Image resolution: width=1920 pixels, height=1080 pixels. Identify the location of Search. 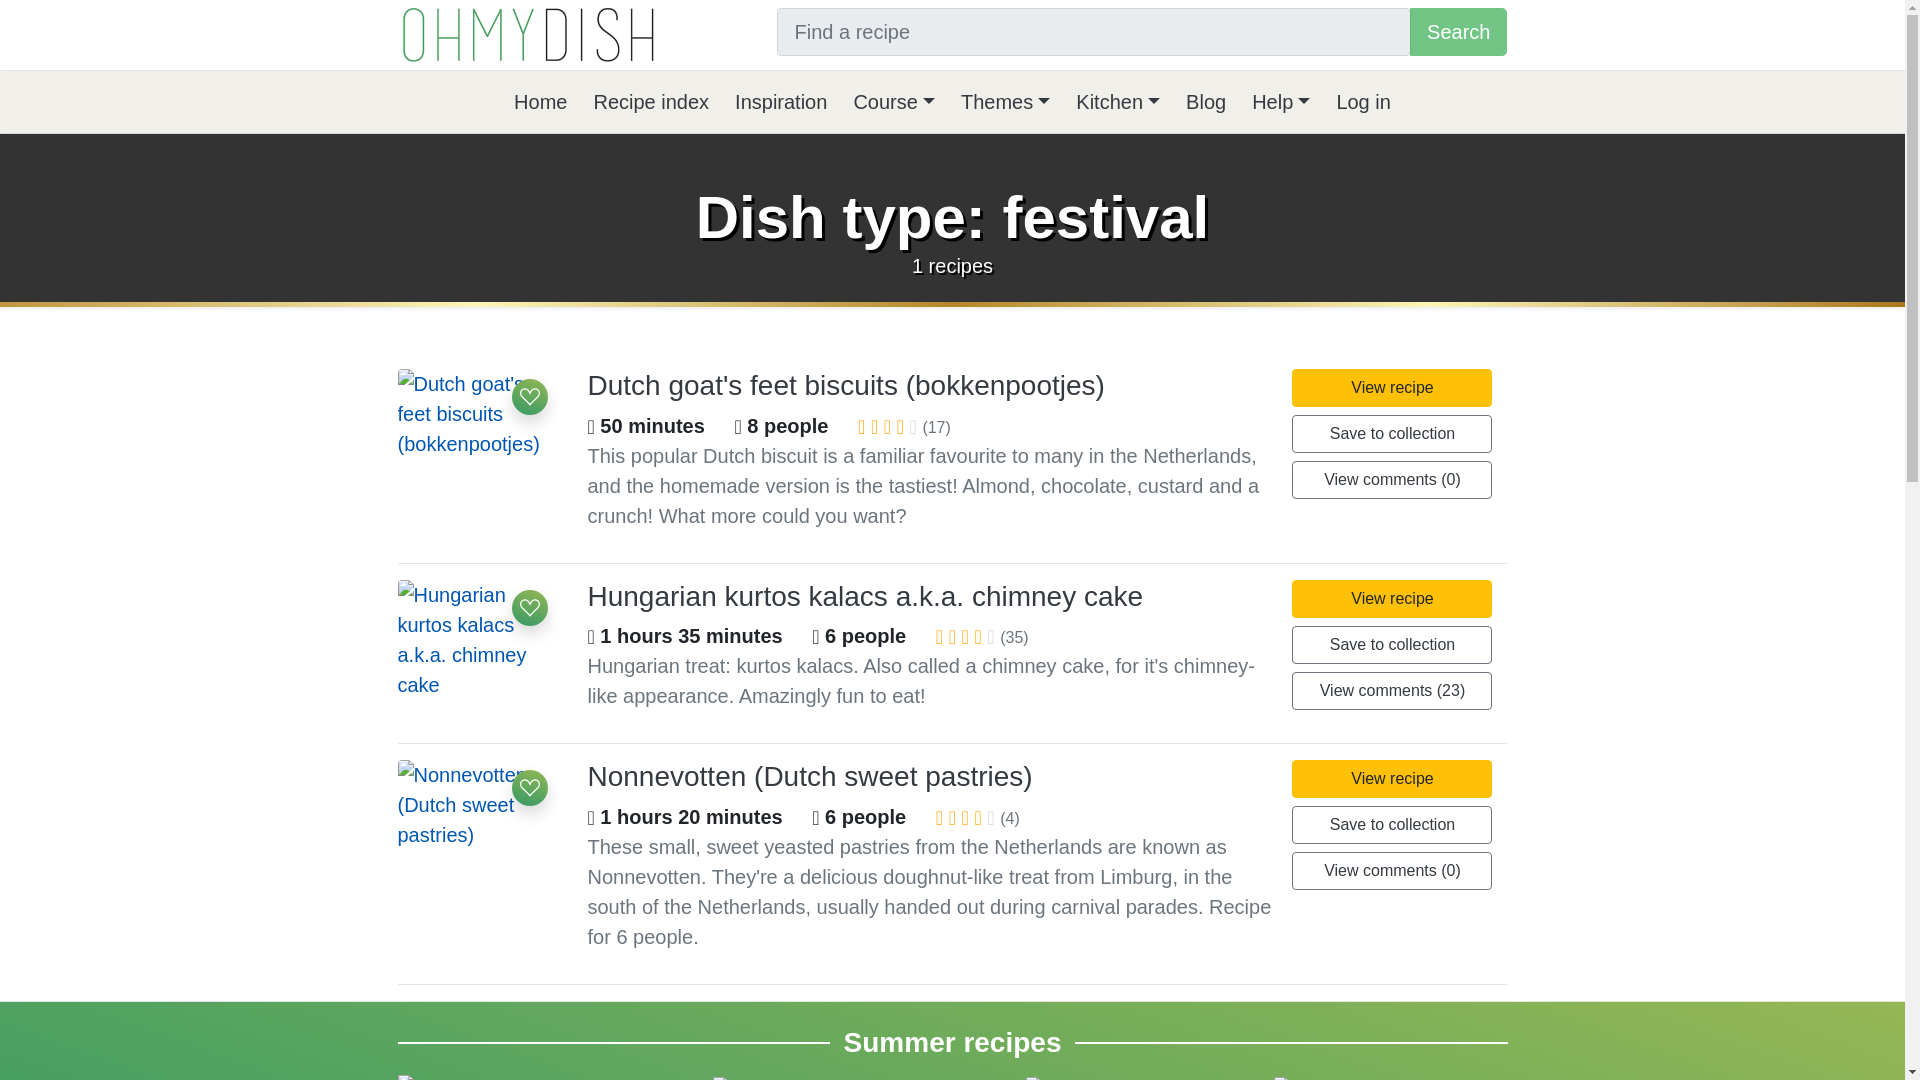
(1458, 32).